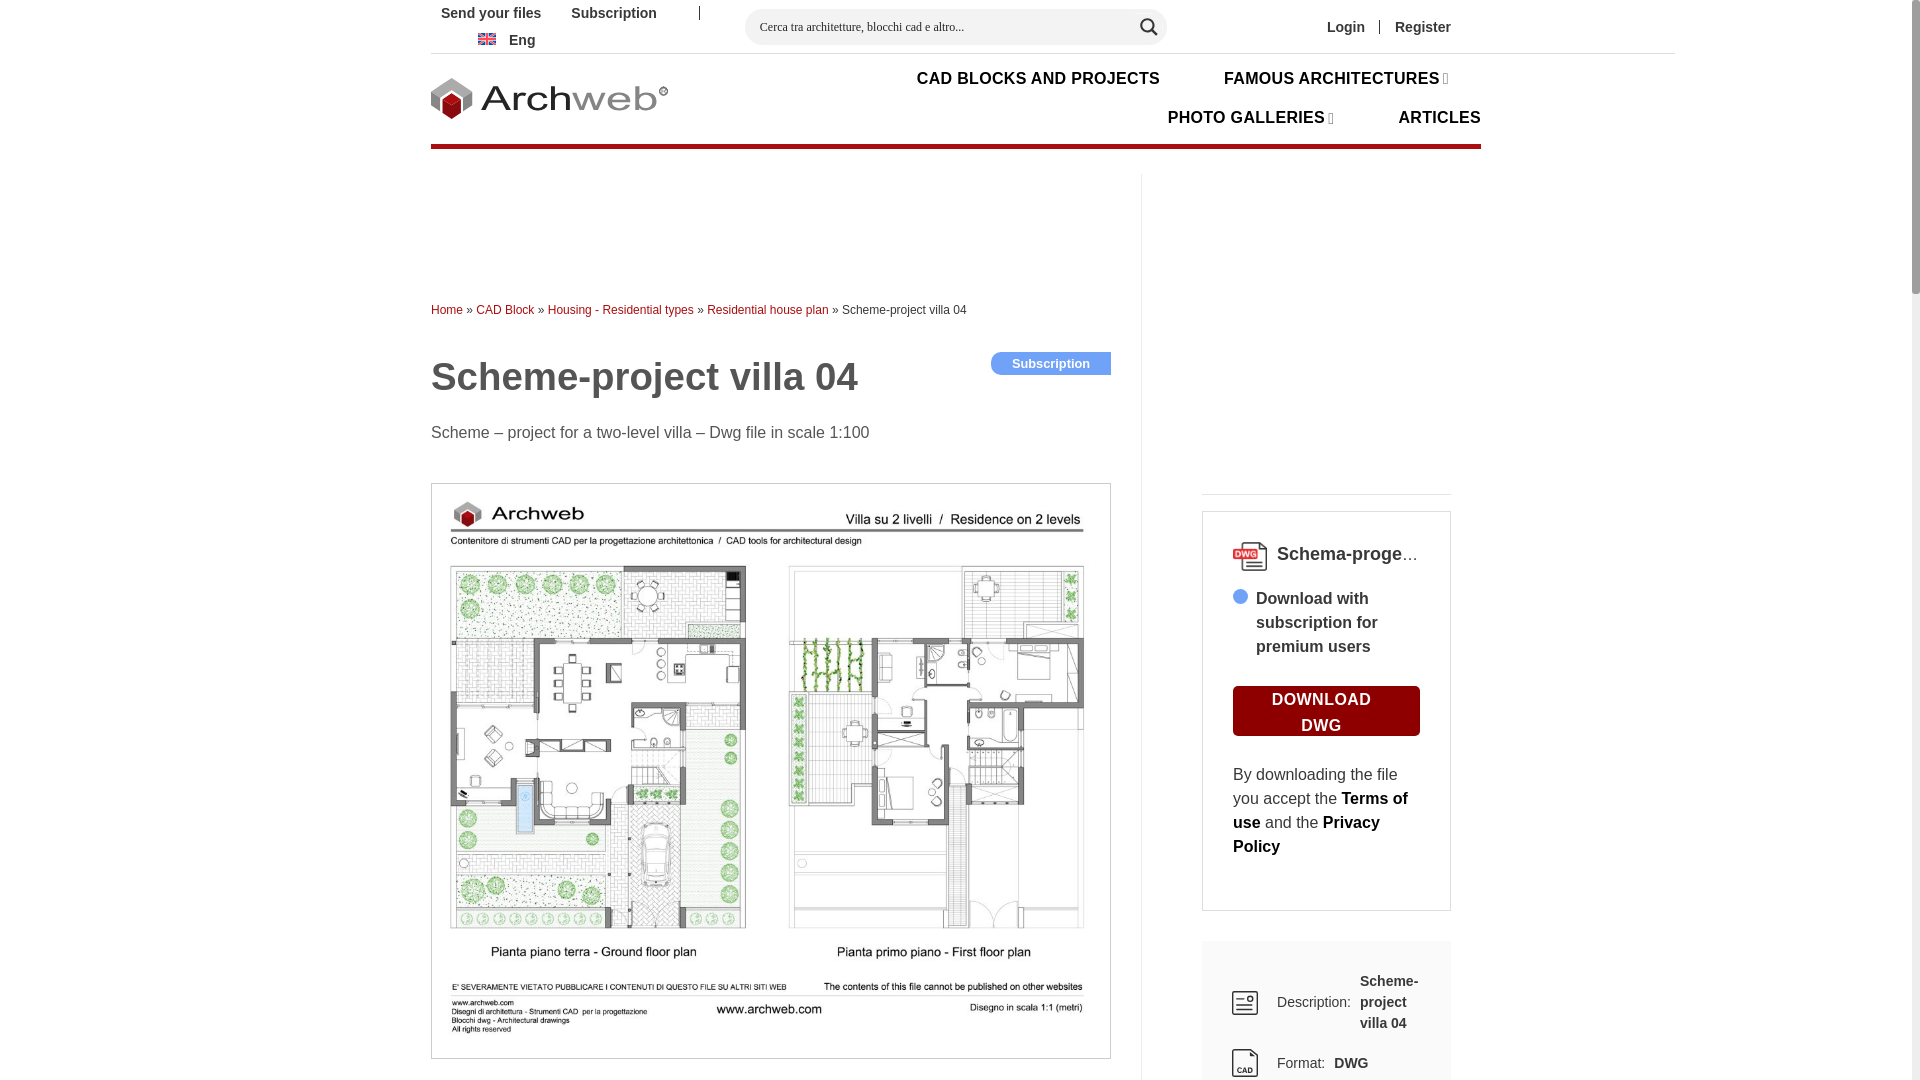 Image resolution: width=1920 pixels, height=1080 pixels. What do you see at coordinates (830, 218) in the screenshot?
I see `Advertisement` at bounding box center [830, 218].